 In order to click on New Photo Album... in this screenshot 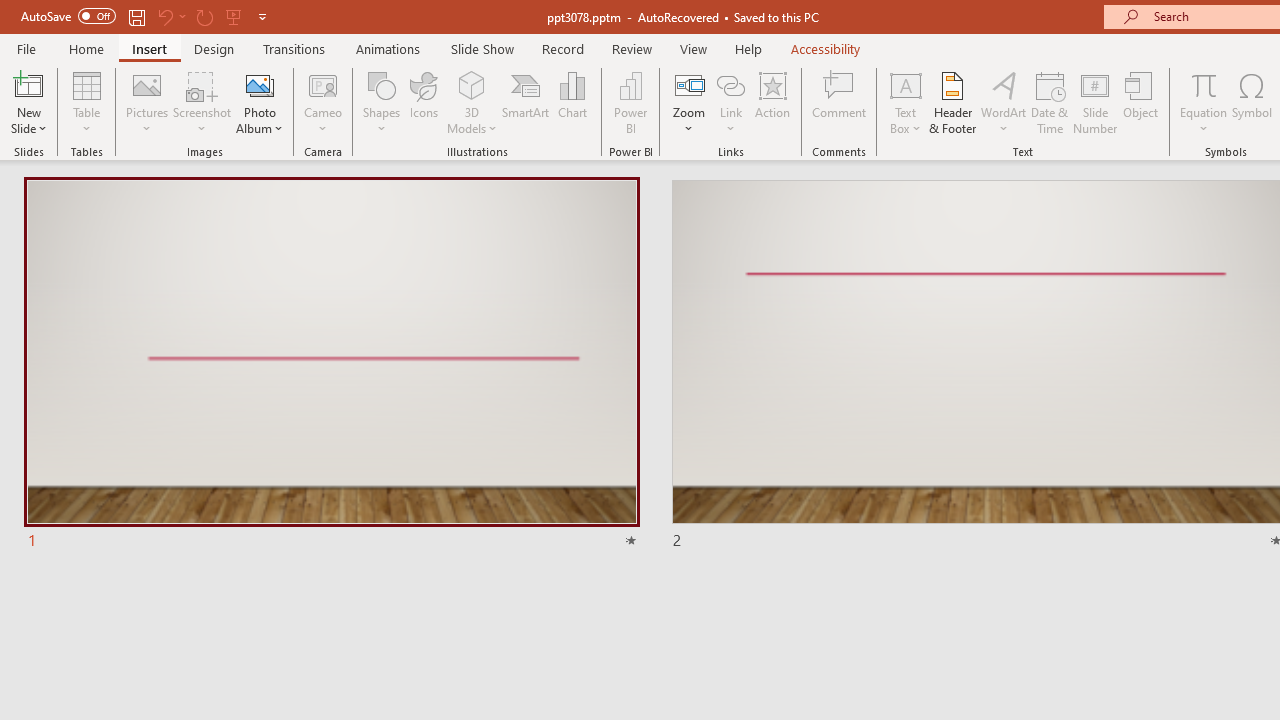, I will do `click(260, 84)`.